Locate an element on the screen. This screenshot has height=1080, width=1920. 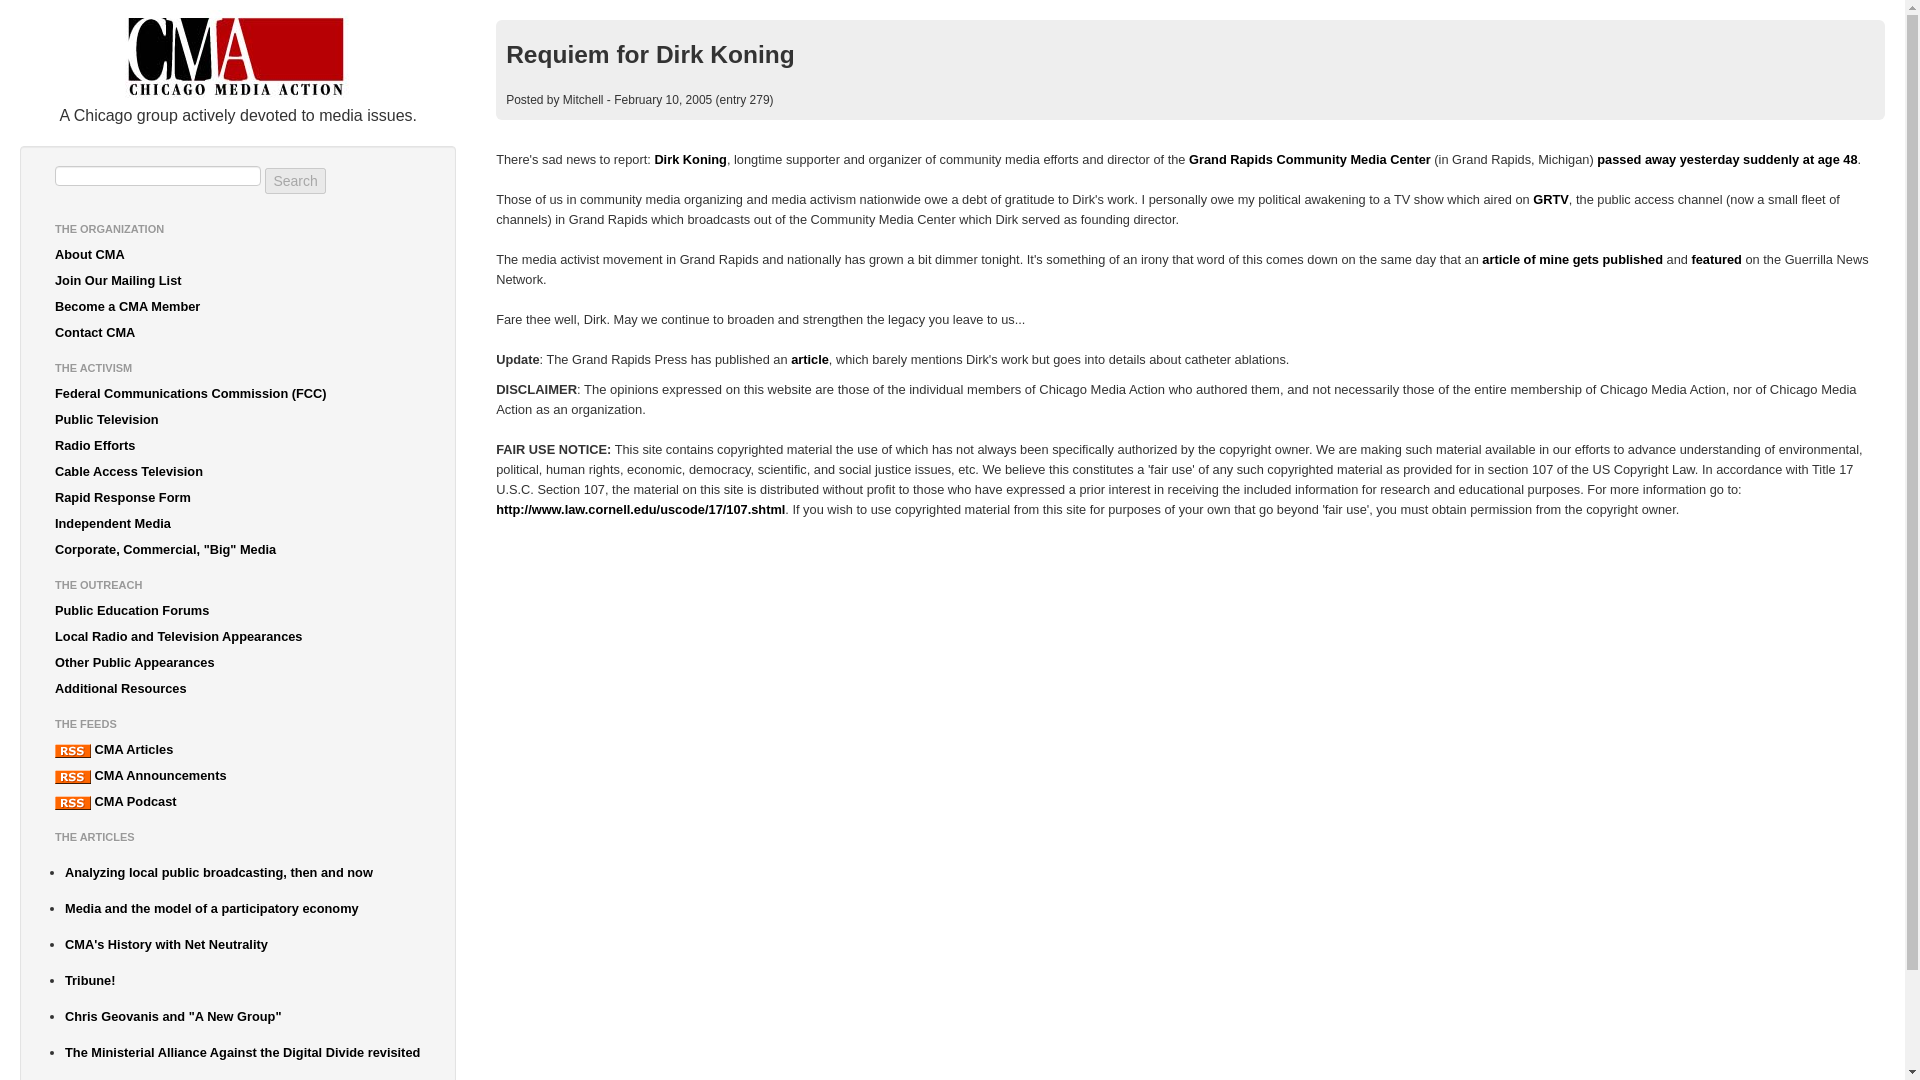
Additional Resources is located at coordinates (238, 689).